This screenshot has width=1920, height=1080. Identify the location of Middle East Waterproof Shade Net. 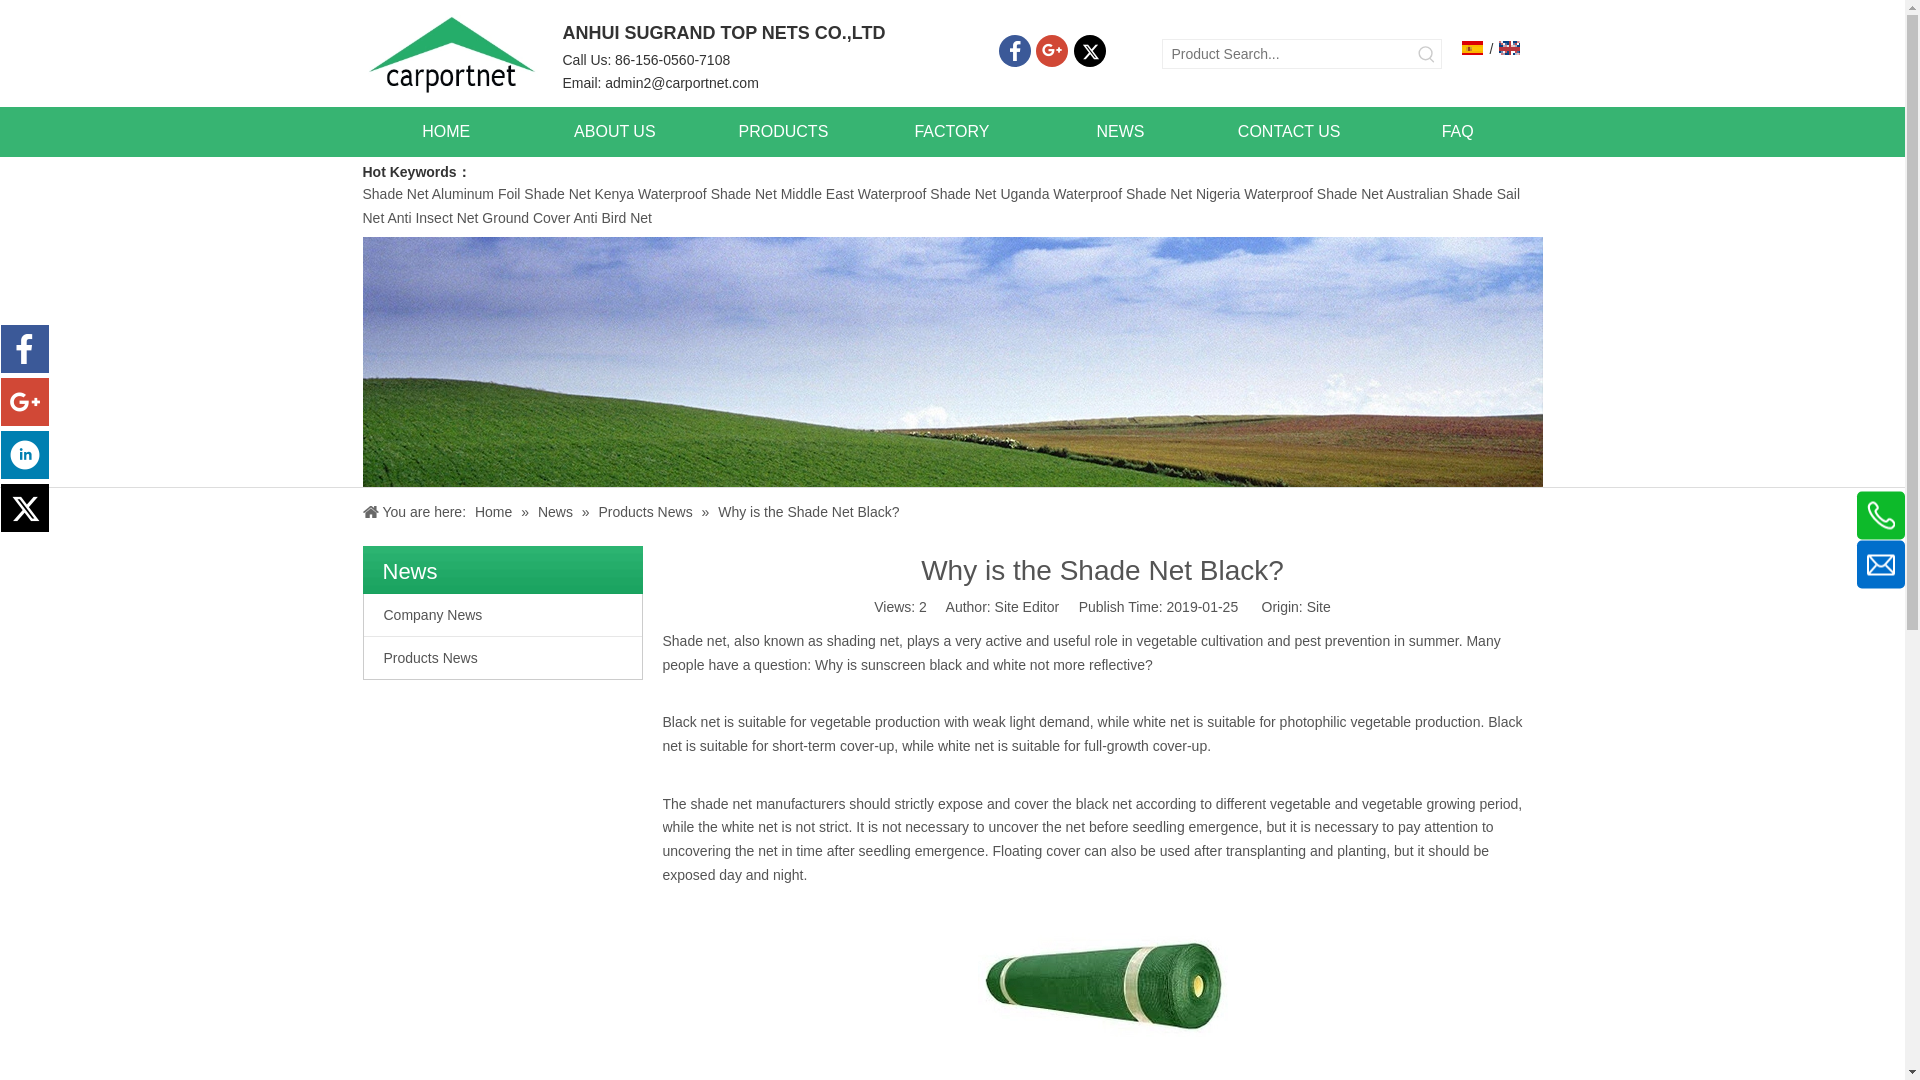
(888, 193).